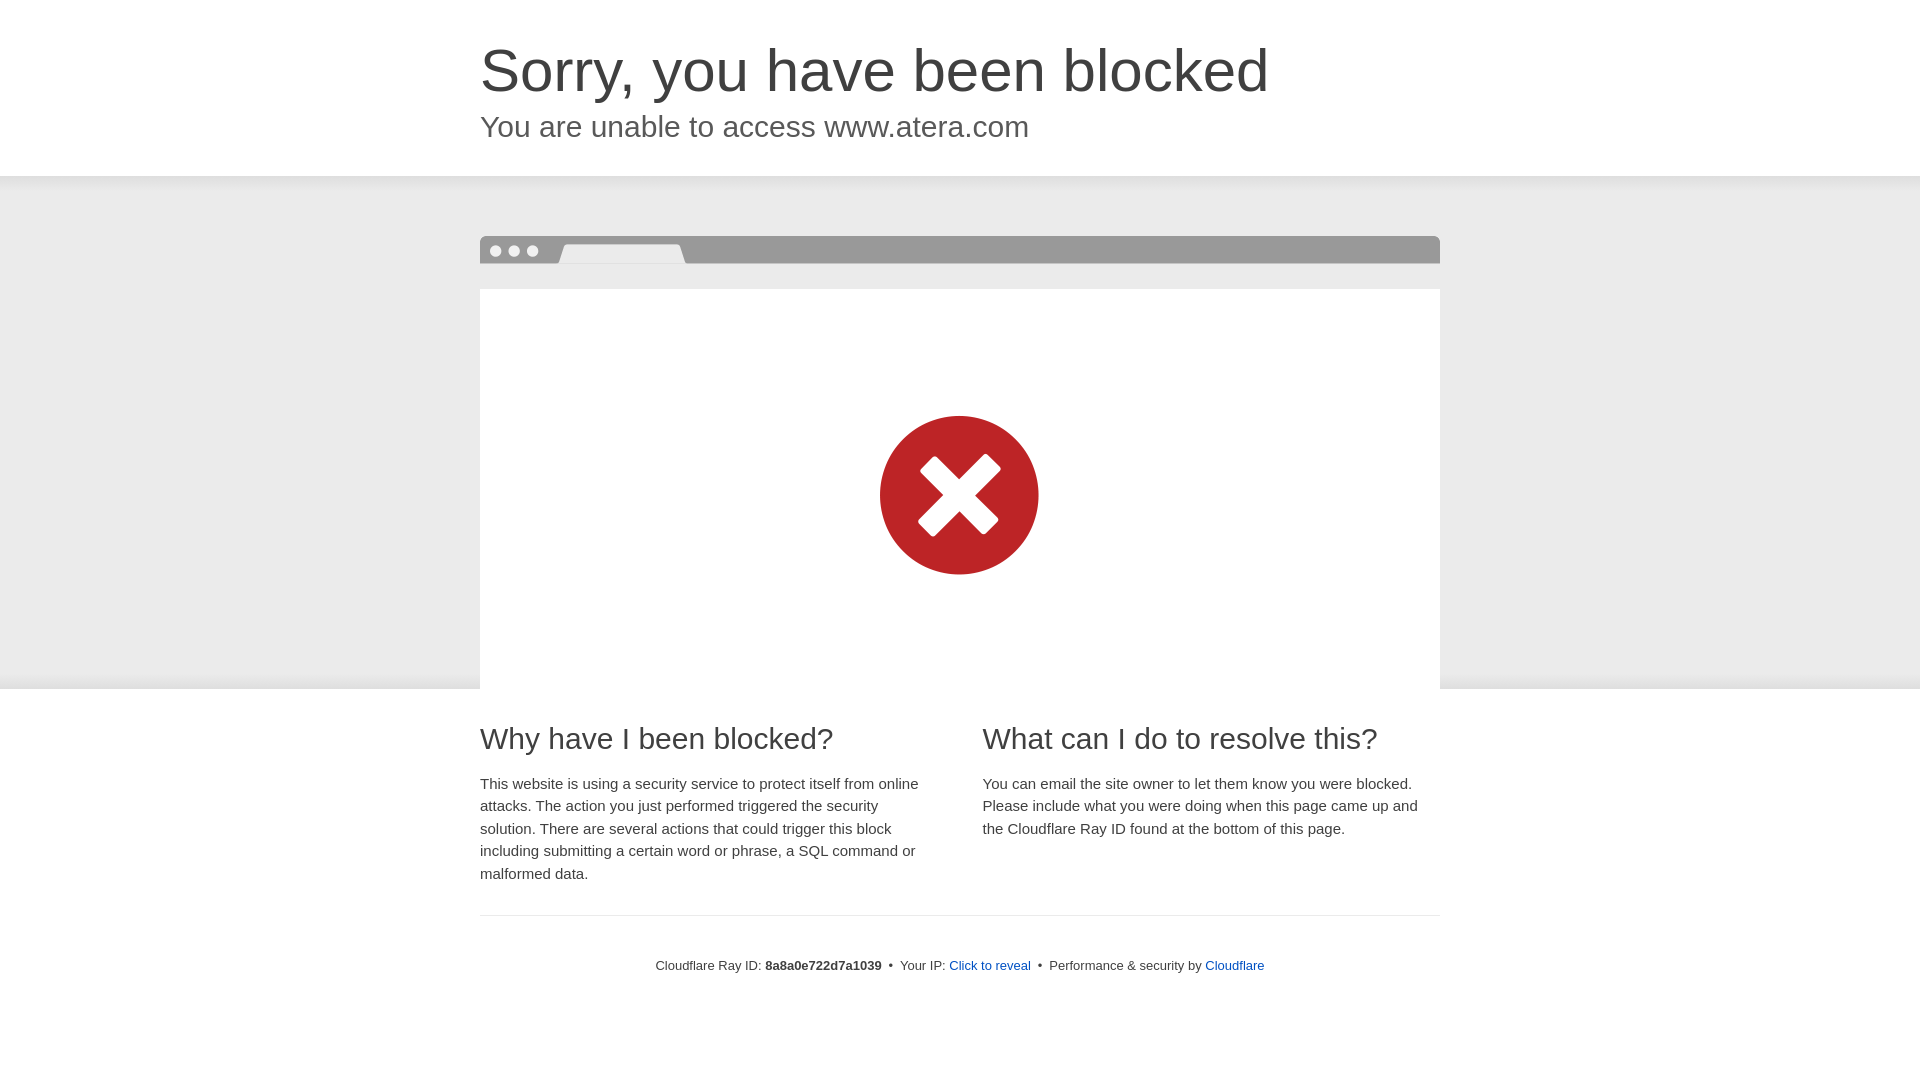 This screenshot has width=1920, height=1080. Describe the element at coordinates (1234, 965) in the screenshot. I see `Cloudflare` at that location.